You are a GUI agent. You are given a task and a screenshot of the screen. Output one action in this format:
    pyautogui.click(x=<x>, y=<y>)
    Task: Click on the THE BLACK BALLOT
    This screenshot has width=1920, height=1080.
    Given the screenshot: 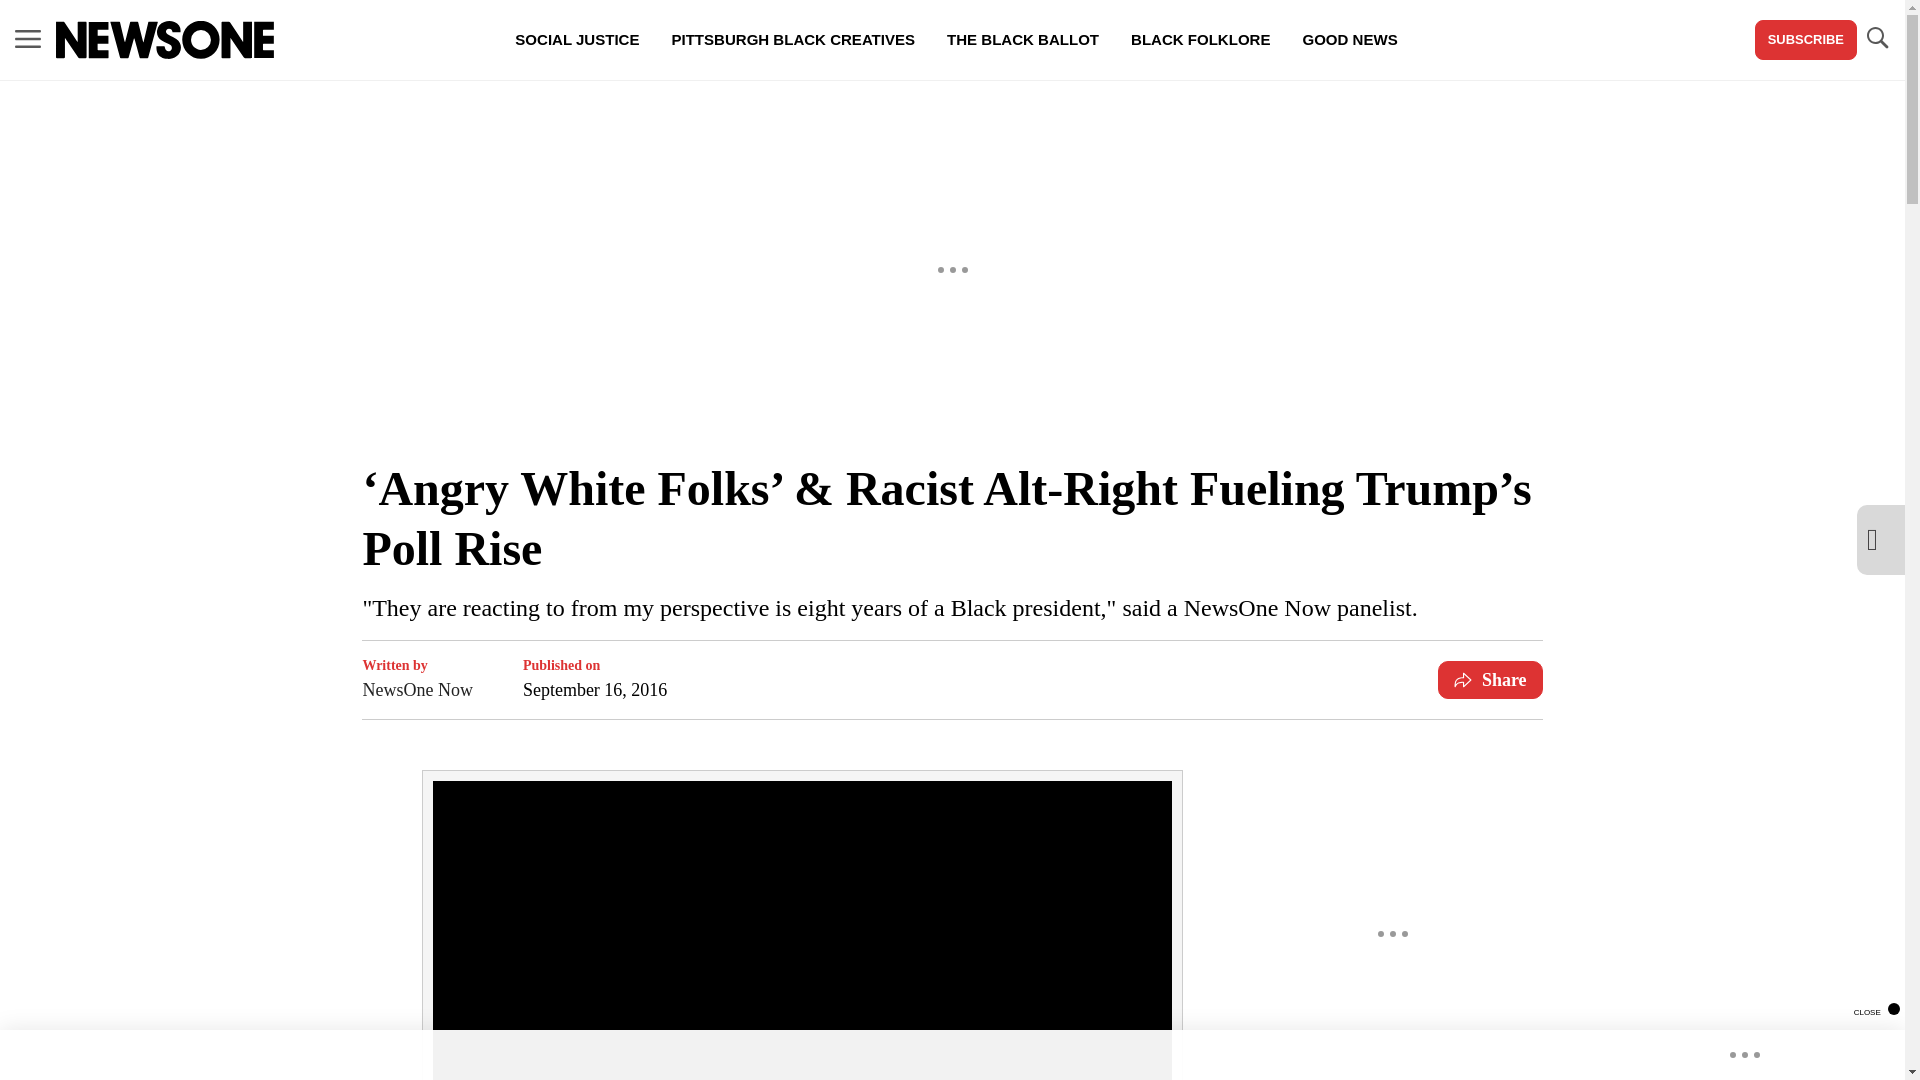 What is the action you would take?
    pyautogui.click(x=1023, y=40)
    